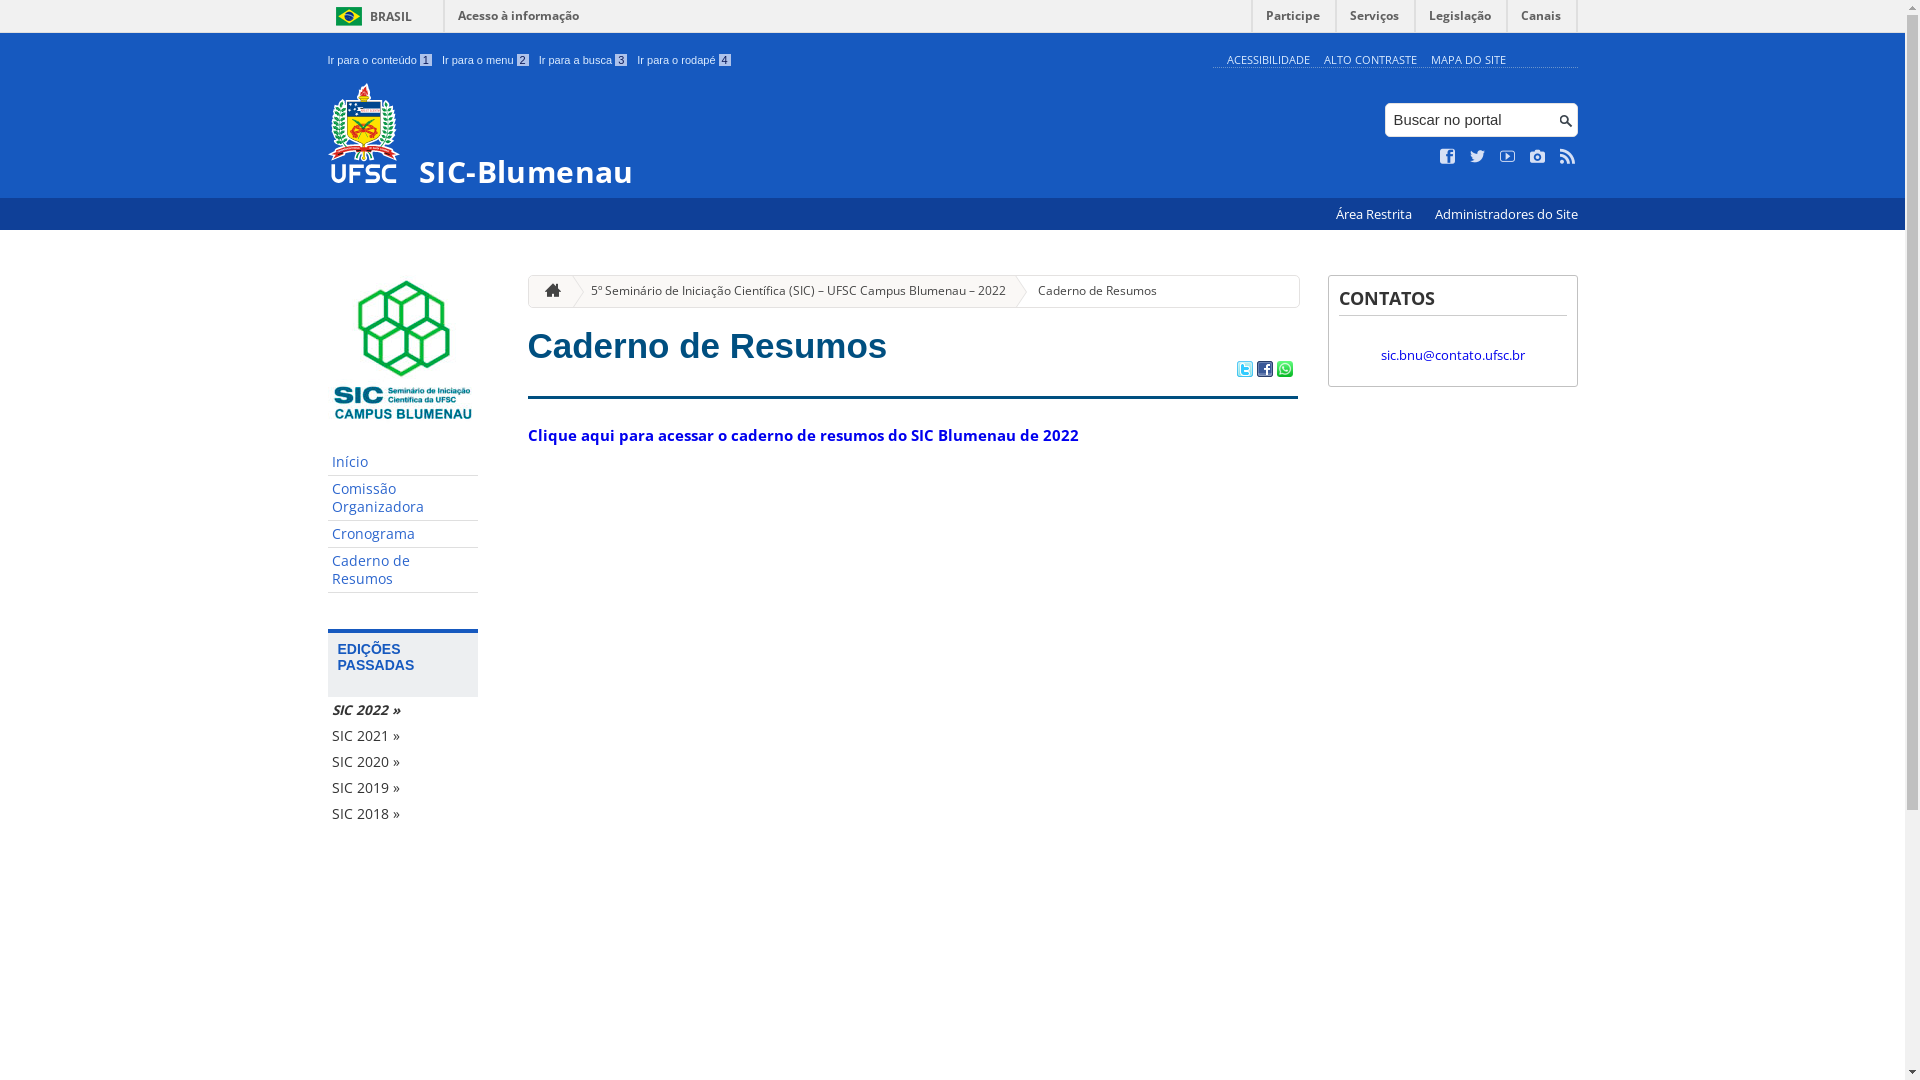 This screenshot has height=1080, width=1920. What do you see at coordinates (1264, 371) in the screenshot?
I see `Compartilhar no Facebook` at bounding box center [1264, 371].